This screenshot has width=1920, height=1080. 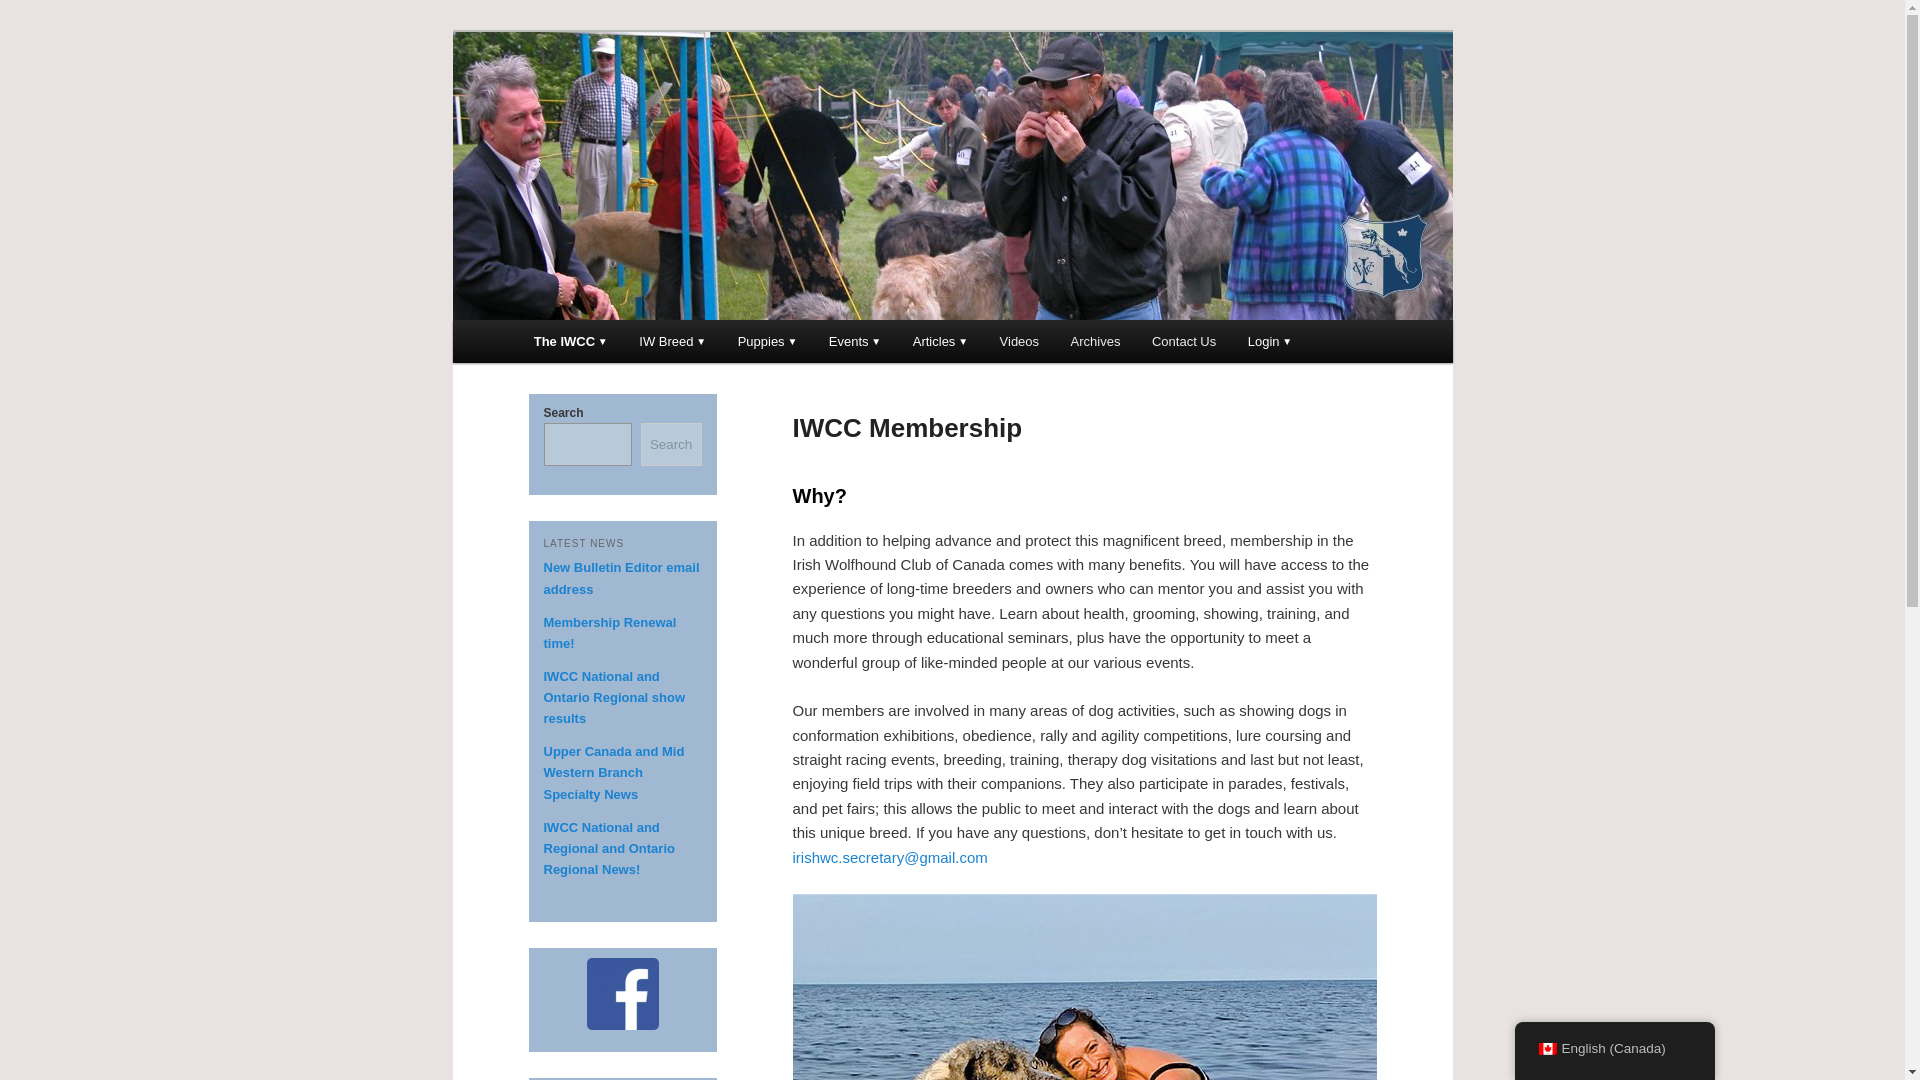 What do you see at coordinates (1084, 987) in the screenshot?
I see `Companion-Dog-4` at bounding box center [1084, 987].